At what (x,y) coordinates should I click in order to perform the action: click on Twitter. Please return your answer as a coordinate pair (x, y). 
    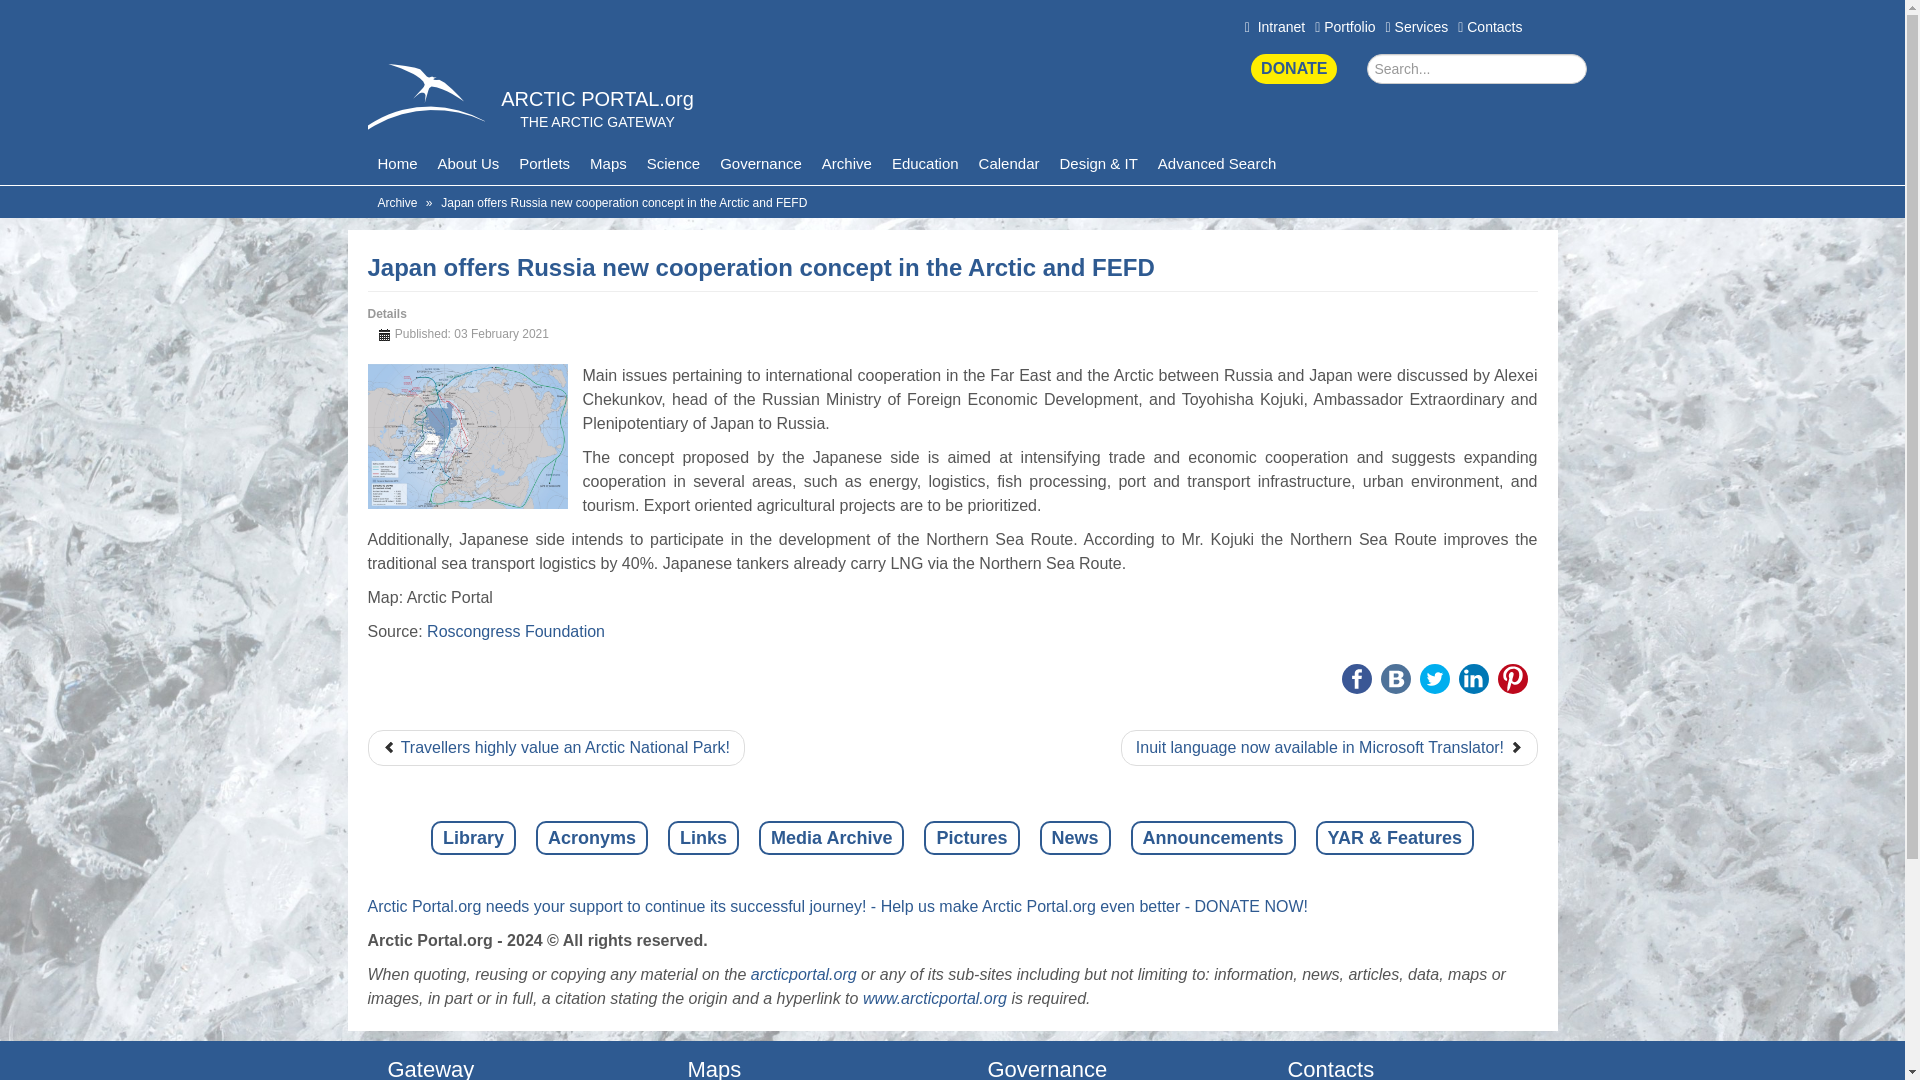
    Looking at the image, I should click on (1434, 679).